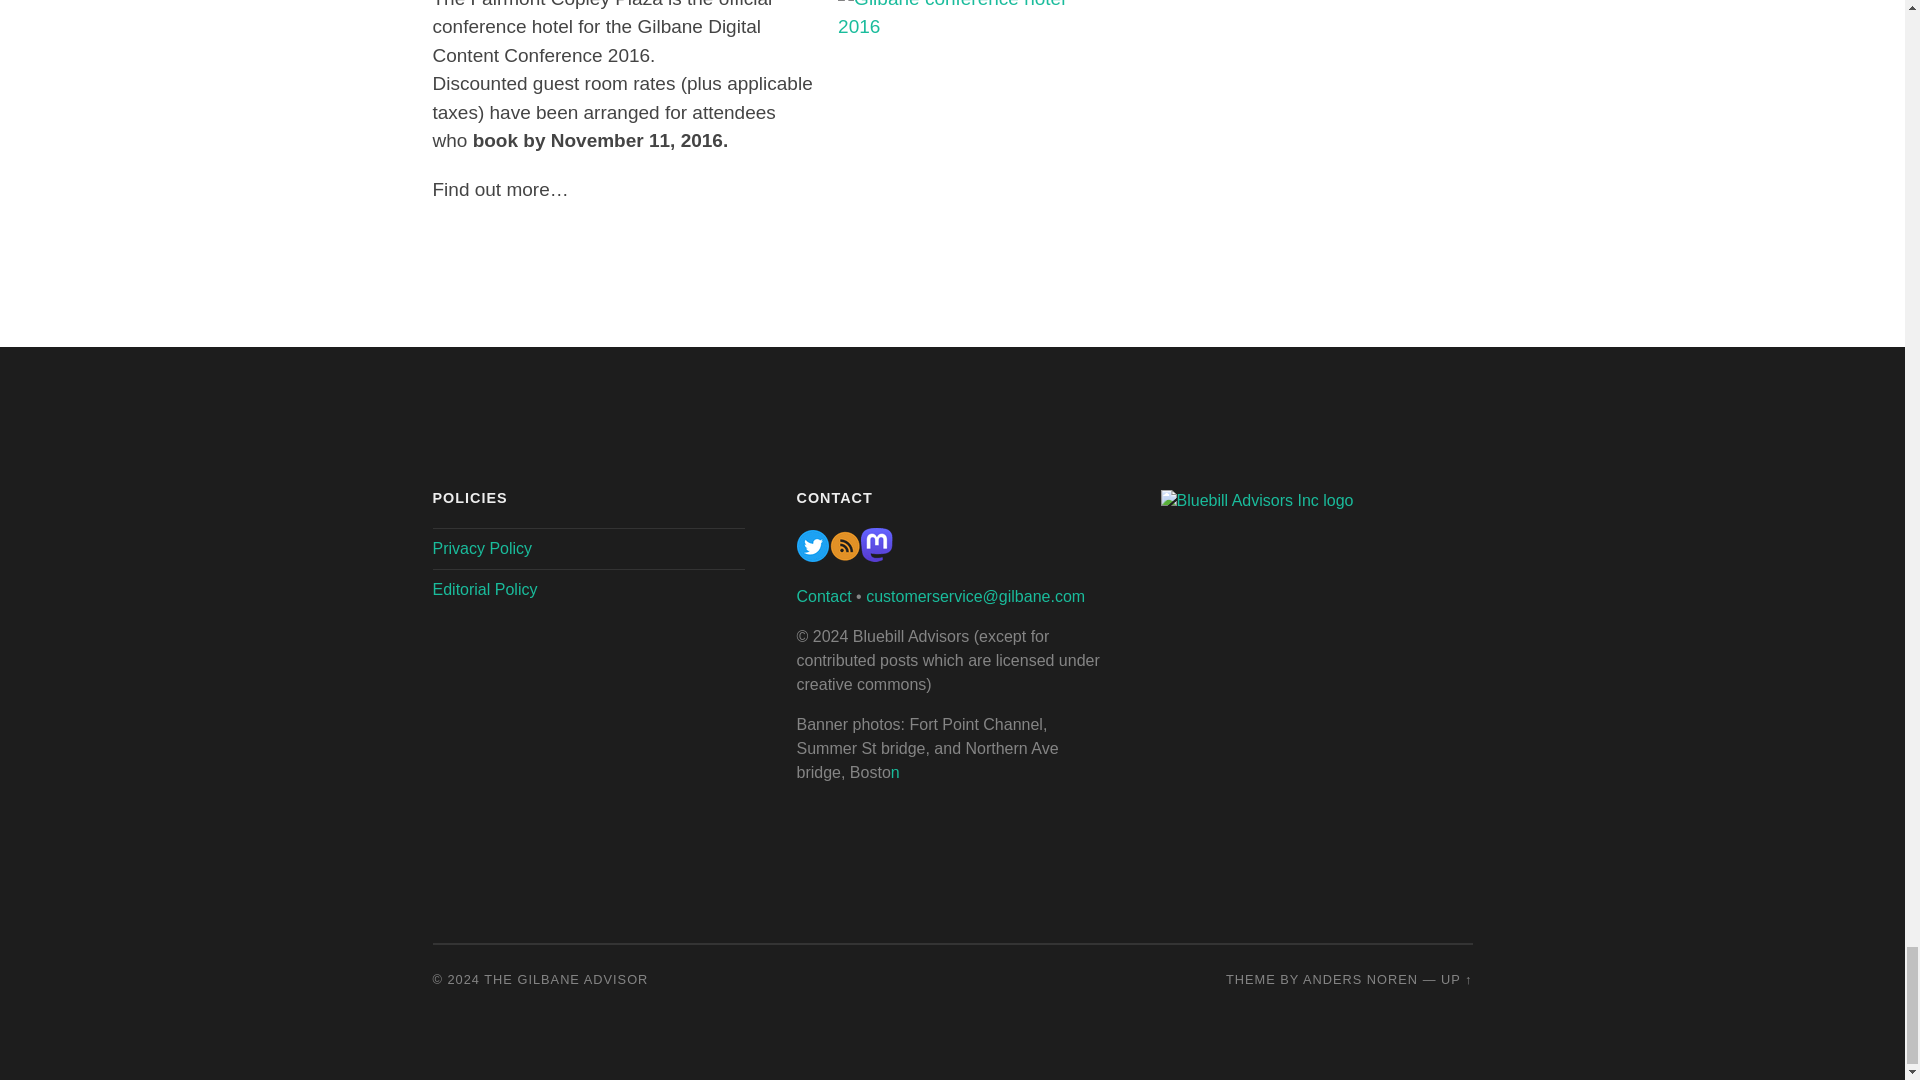 The image size is (1920, 1080). What do you see at coordinates (812, 556) in the screenshot?
I see `Gilbane twitter feed` at bounding box center [812, 556].